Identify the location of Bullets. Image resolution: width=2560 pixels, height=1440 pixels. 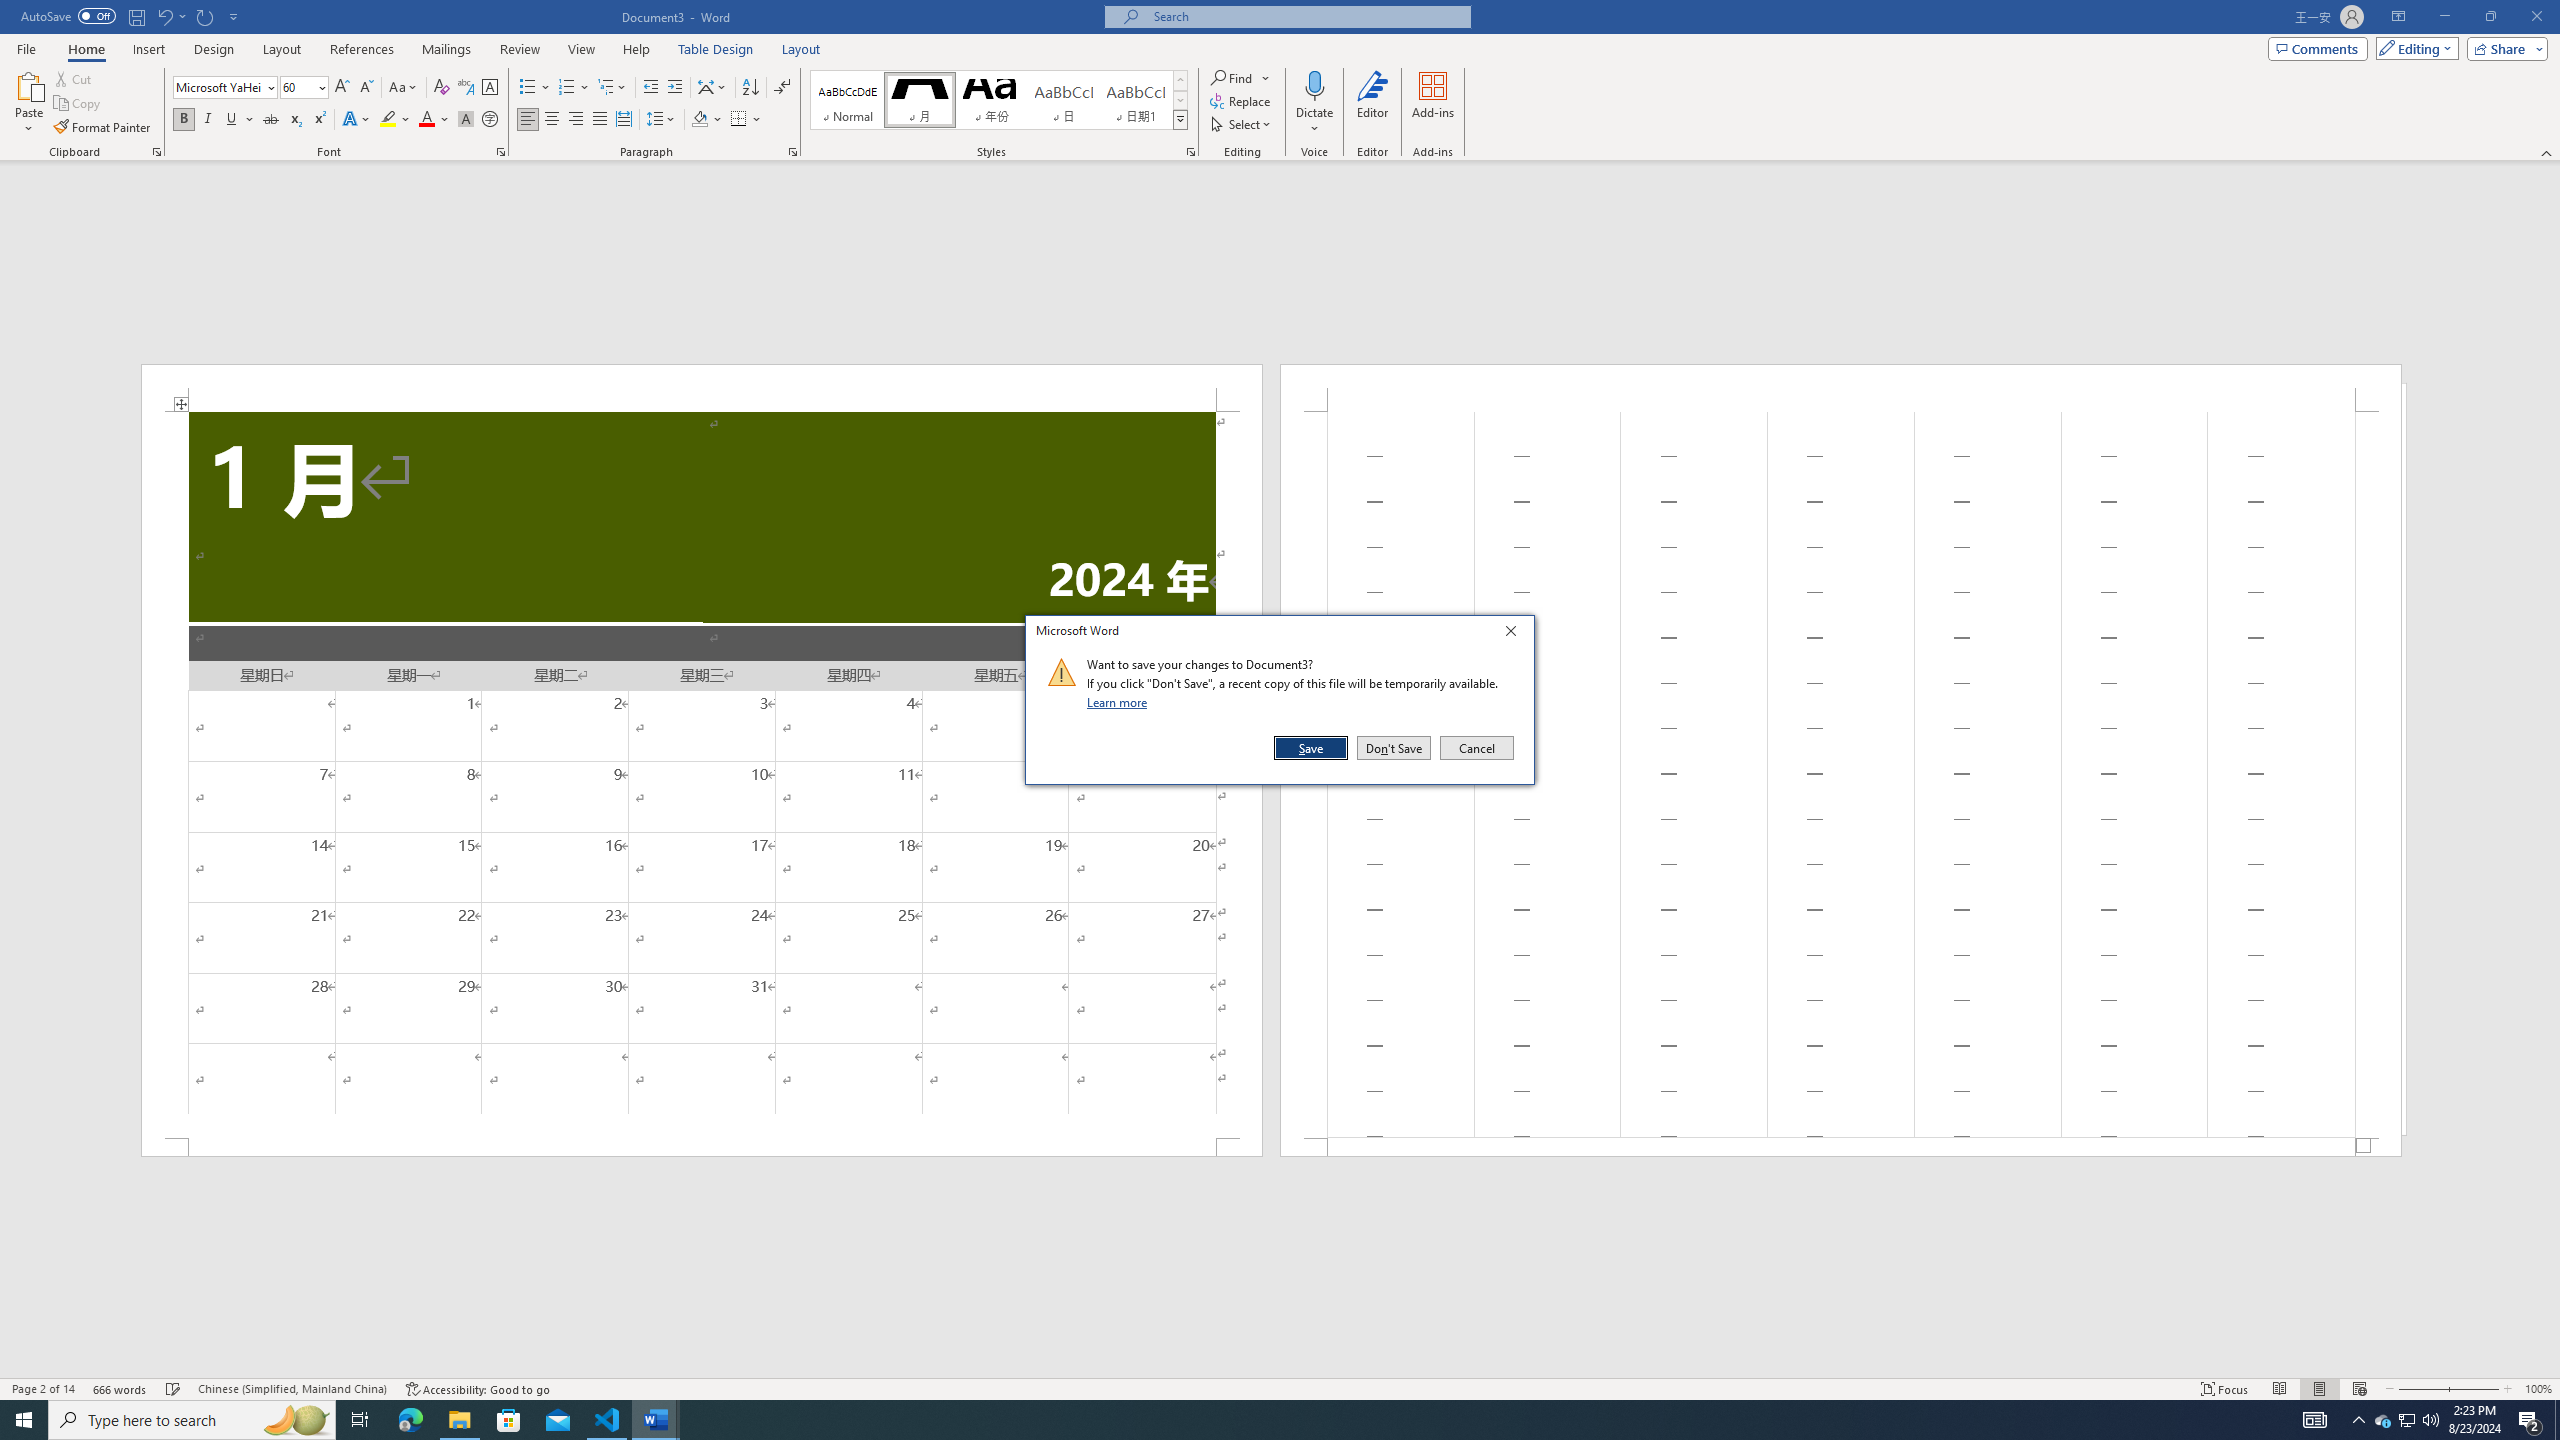
(528, 88).